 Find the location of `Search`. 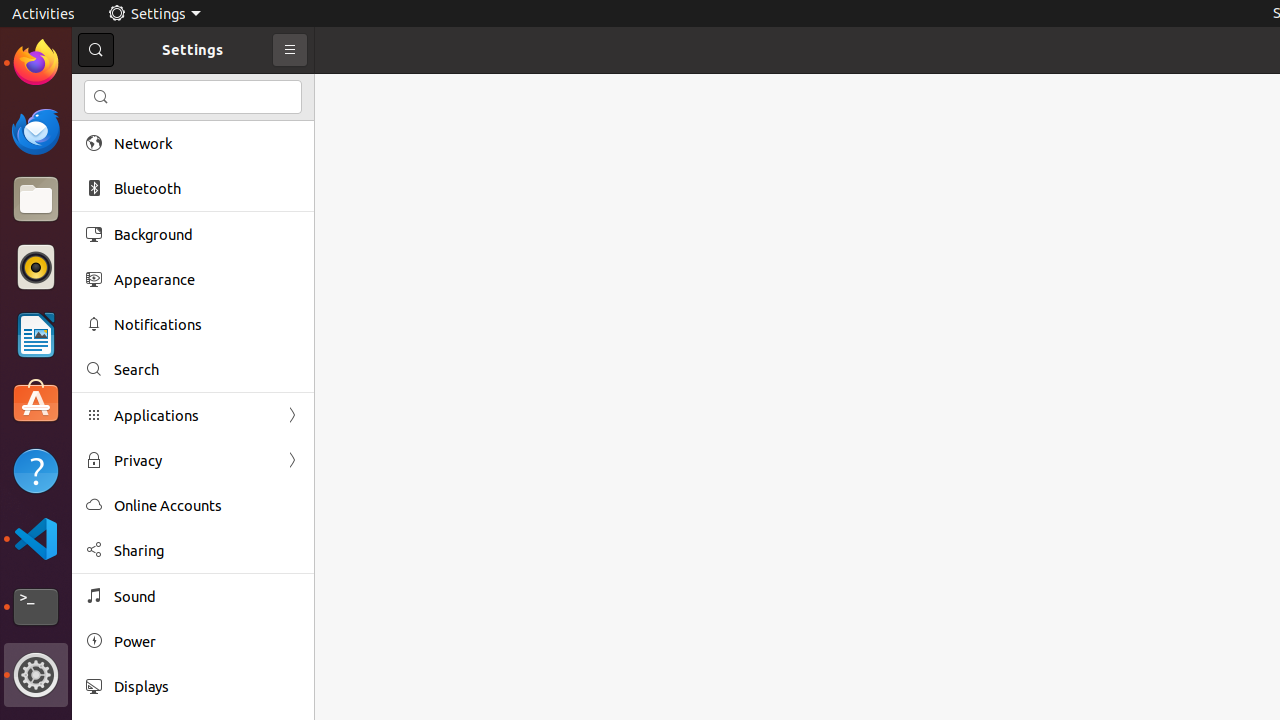

Search is located at coordinates (193, 97).